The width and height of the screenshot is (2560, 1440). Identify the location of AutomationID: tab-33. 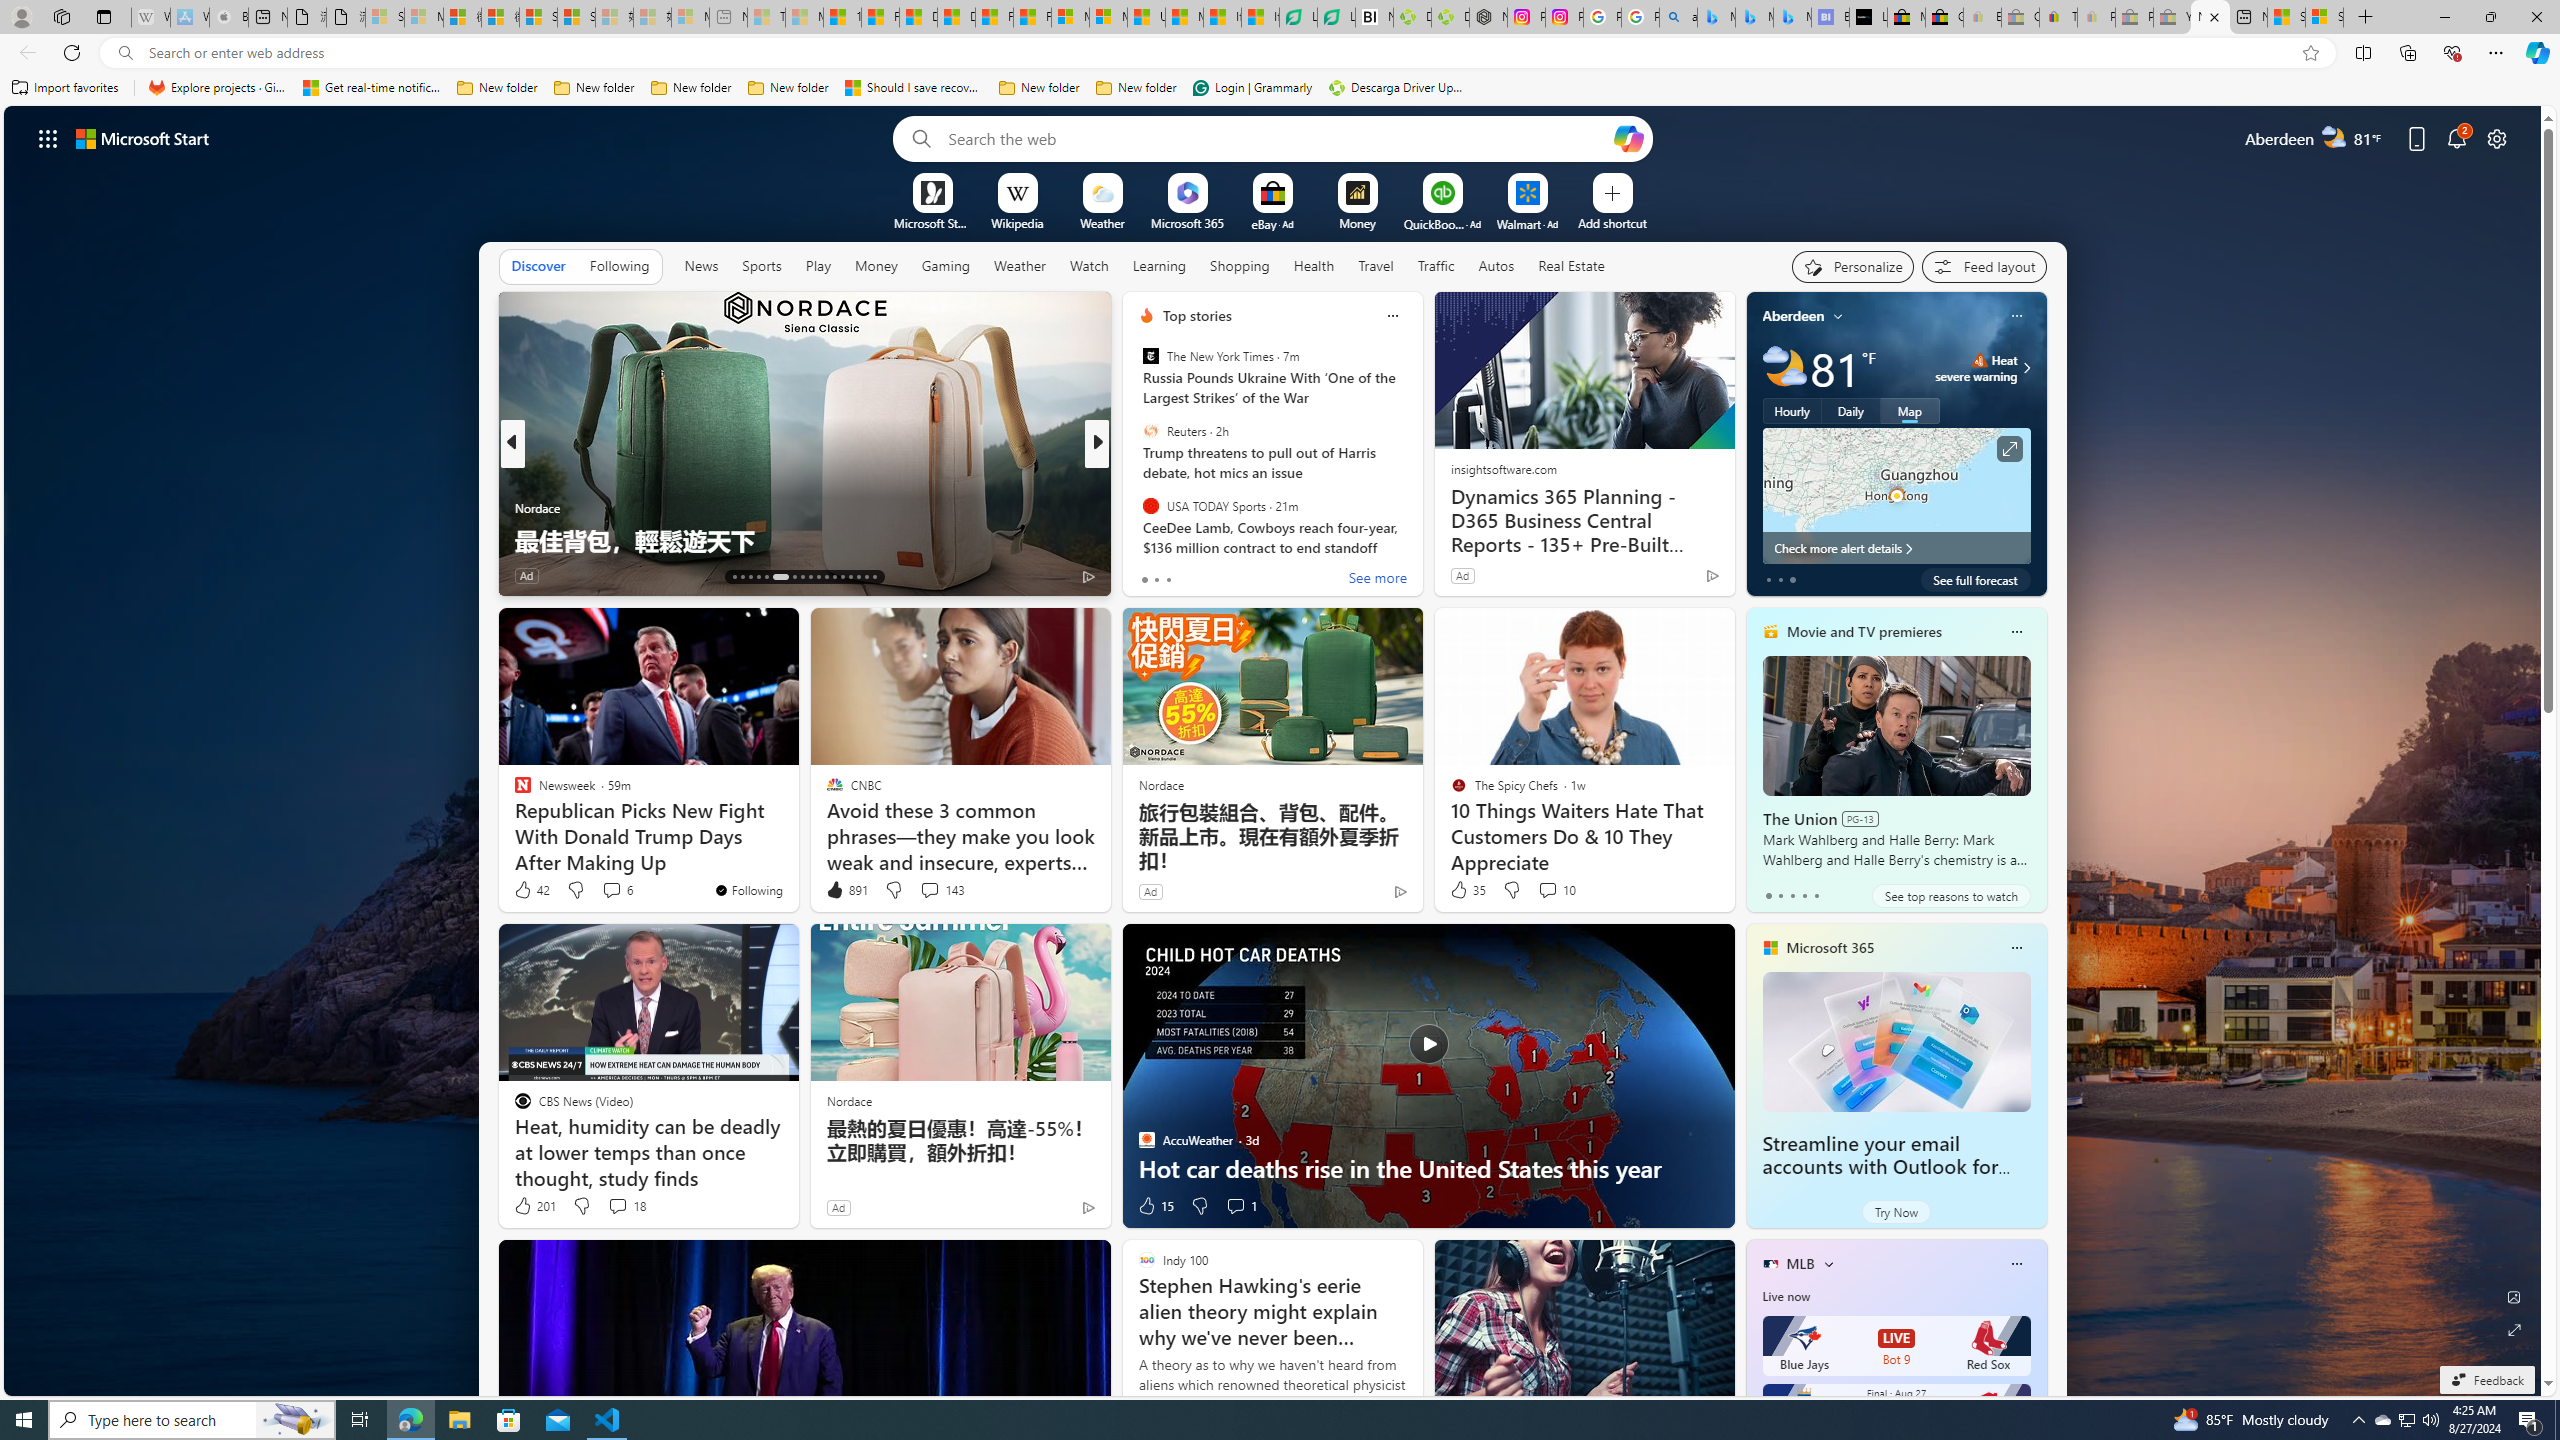
(874, 577).